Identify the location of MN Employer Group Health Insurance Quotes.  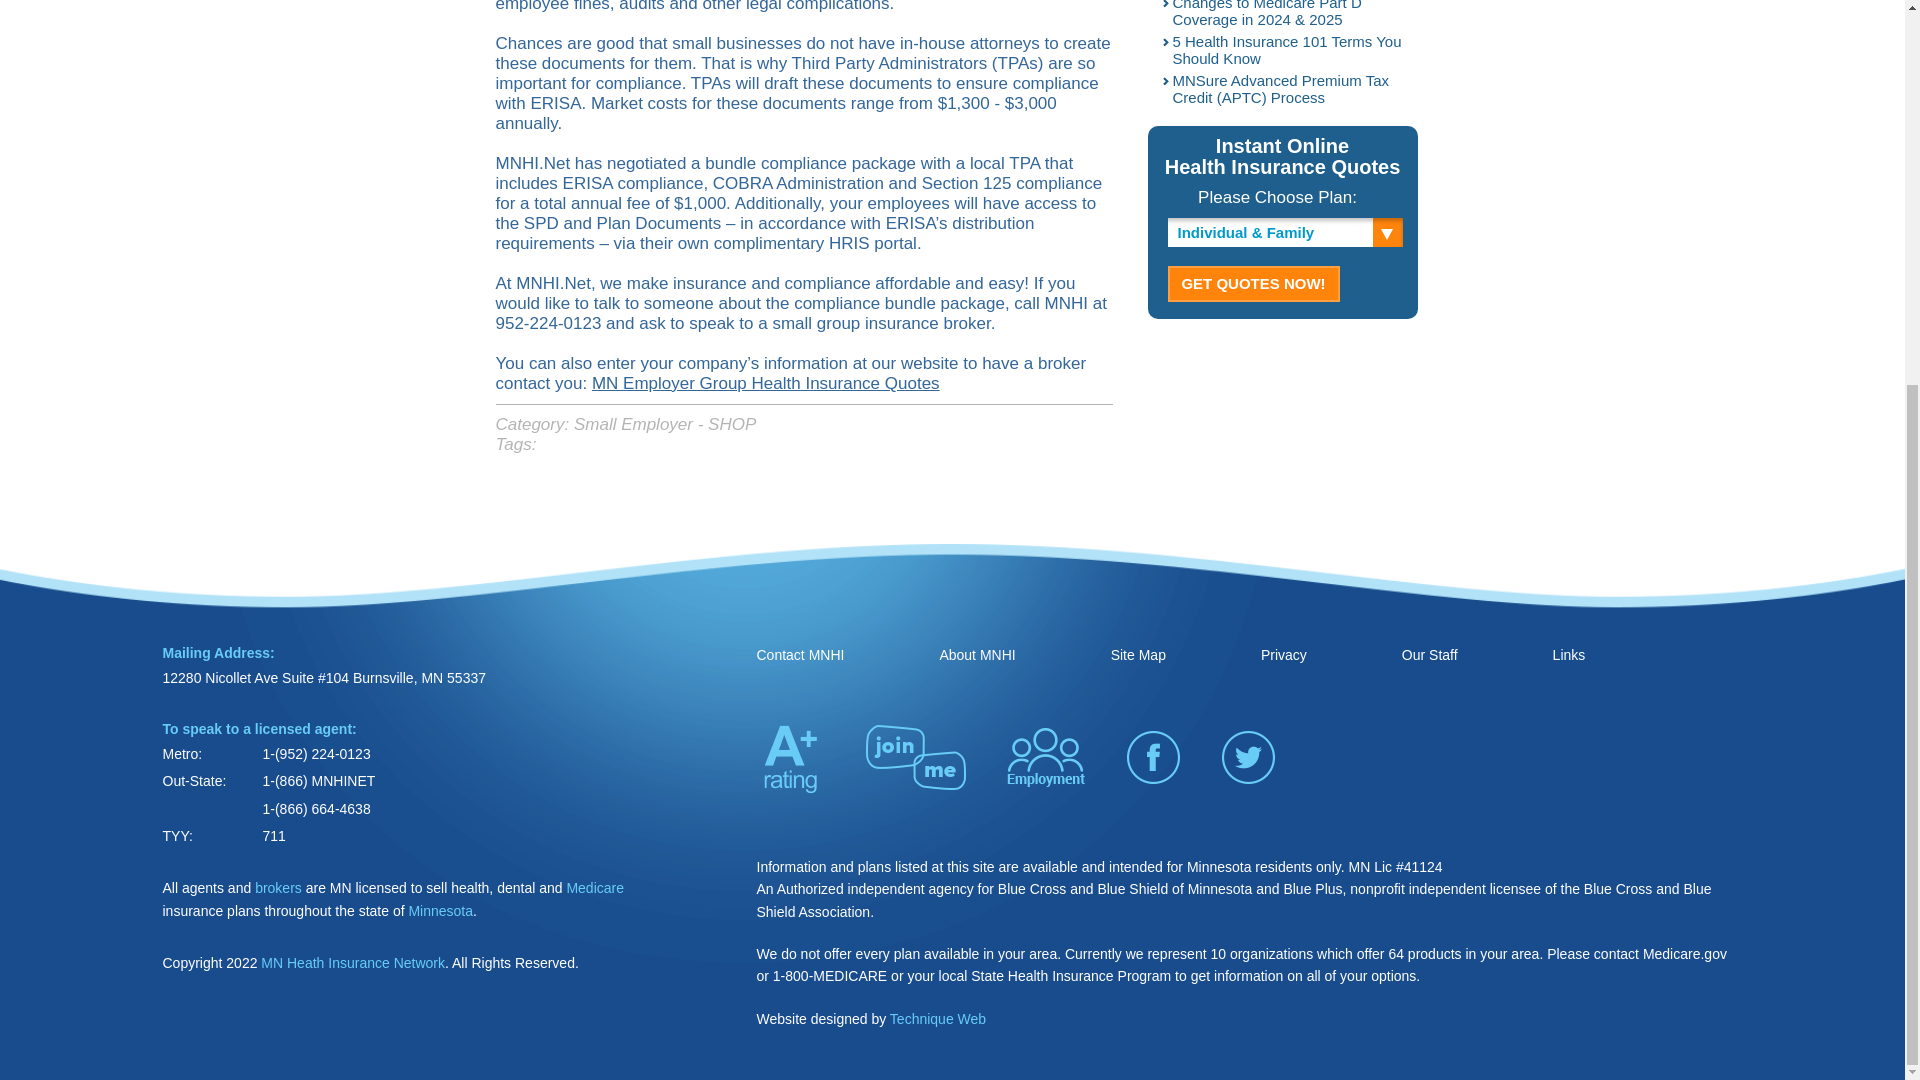
(766, 383).